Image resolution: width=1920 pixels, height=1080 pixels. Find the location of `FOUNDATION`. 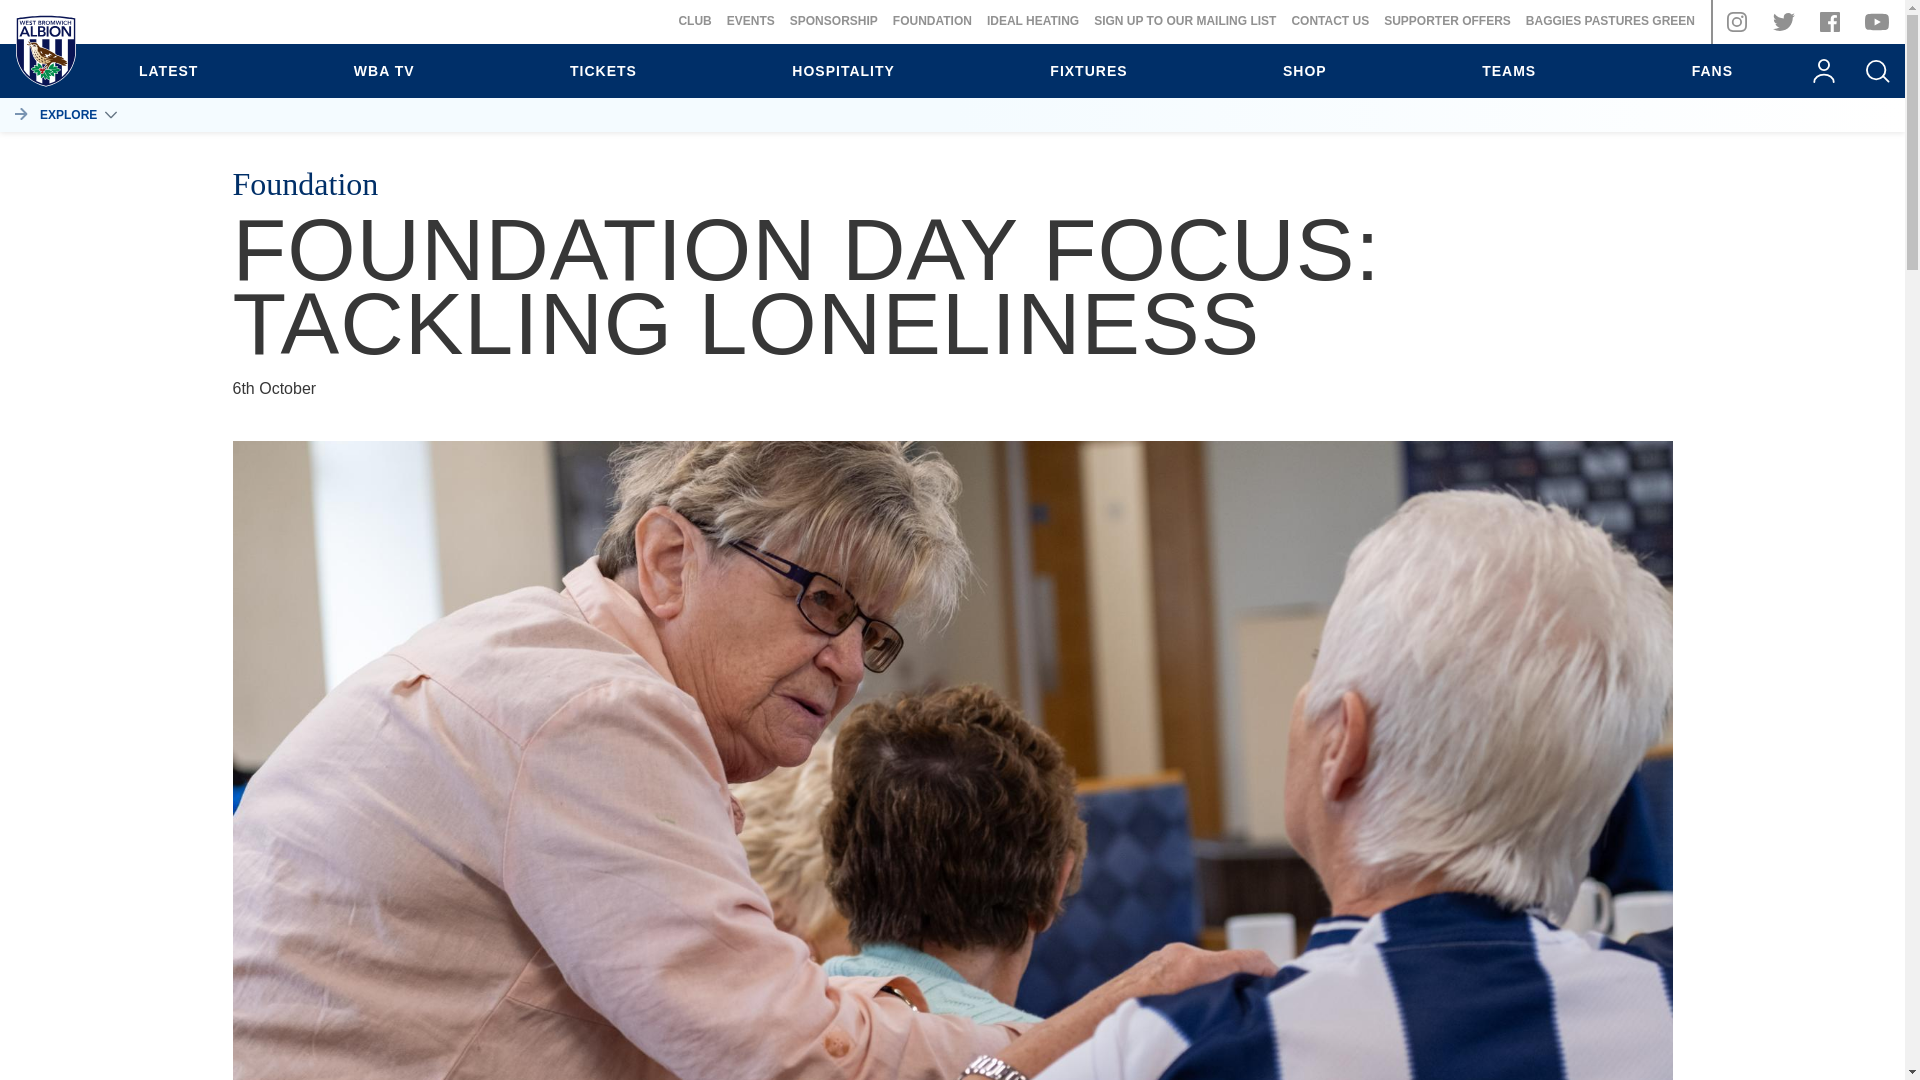

FOUNDATION is located at coordinates (932, 21).